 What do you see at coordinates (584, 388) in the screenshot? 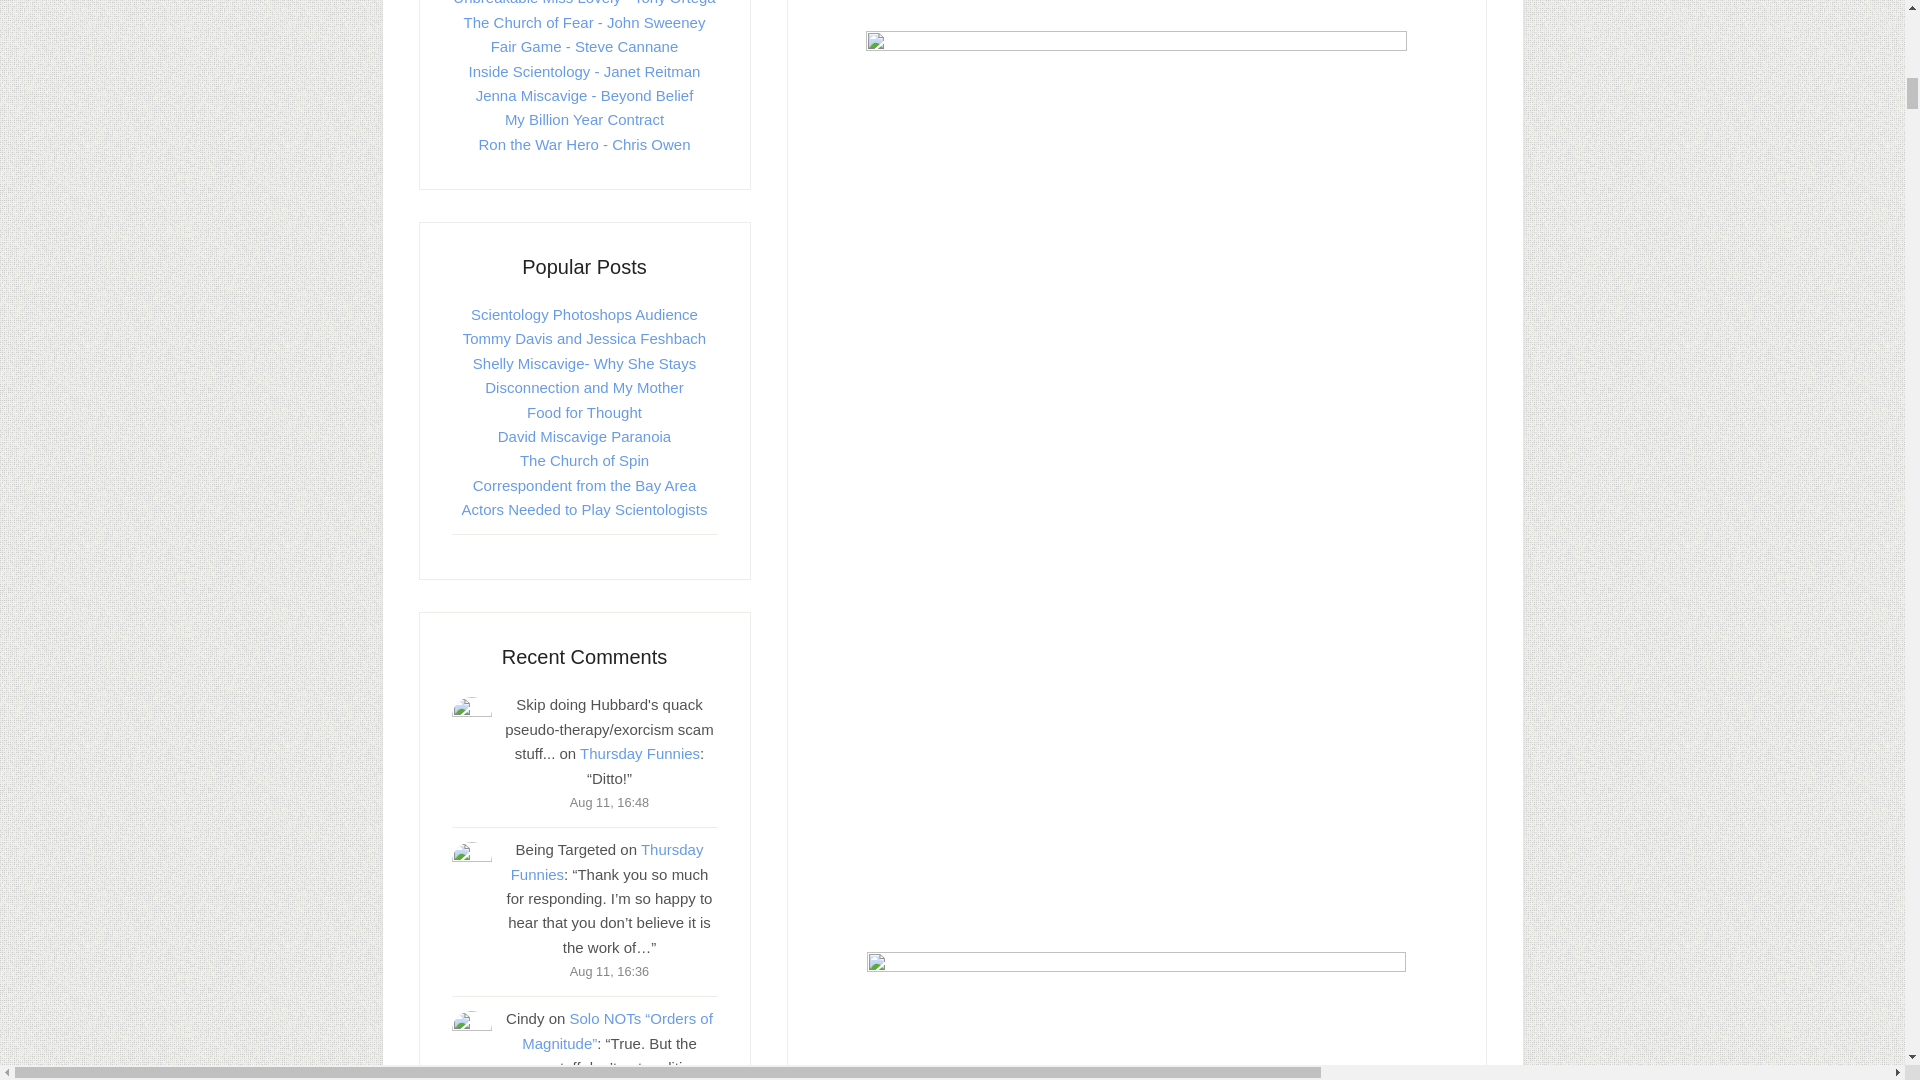
I see `Disconnection and My Mother` at bounding box center [584, 388].